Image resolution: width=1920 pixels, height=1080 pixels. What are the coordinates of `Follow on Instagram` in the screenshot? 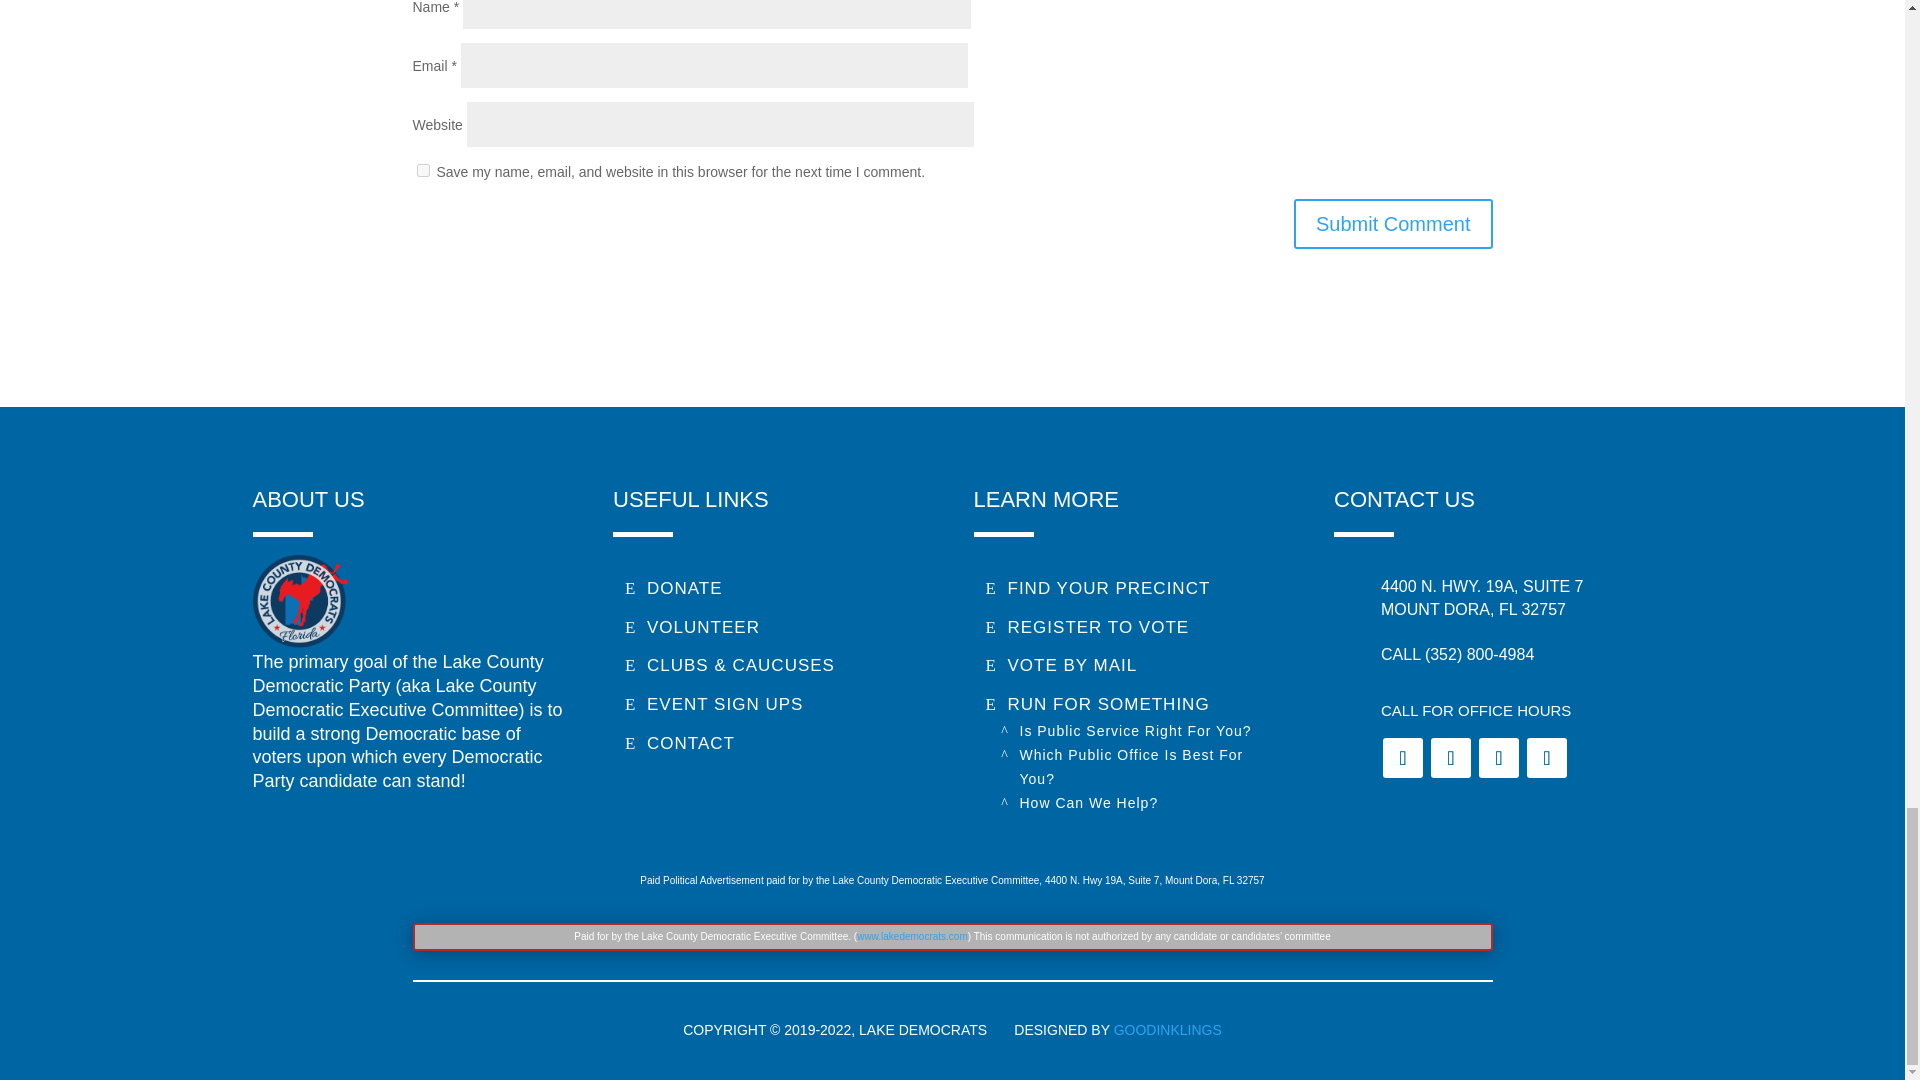 It's located at (1498, 757).